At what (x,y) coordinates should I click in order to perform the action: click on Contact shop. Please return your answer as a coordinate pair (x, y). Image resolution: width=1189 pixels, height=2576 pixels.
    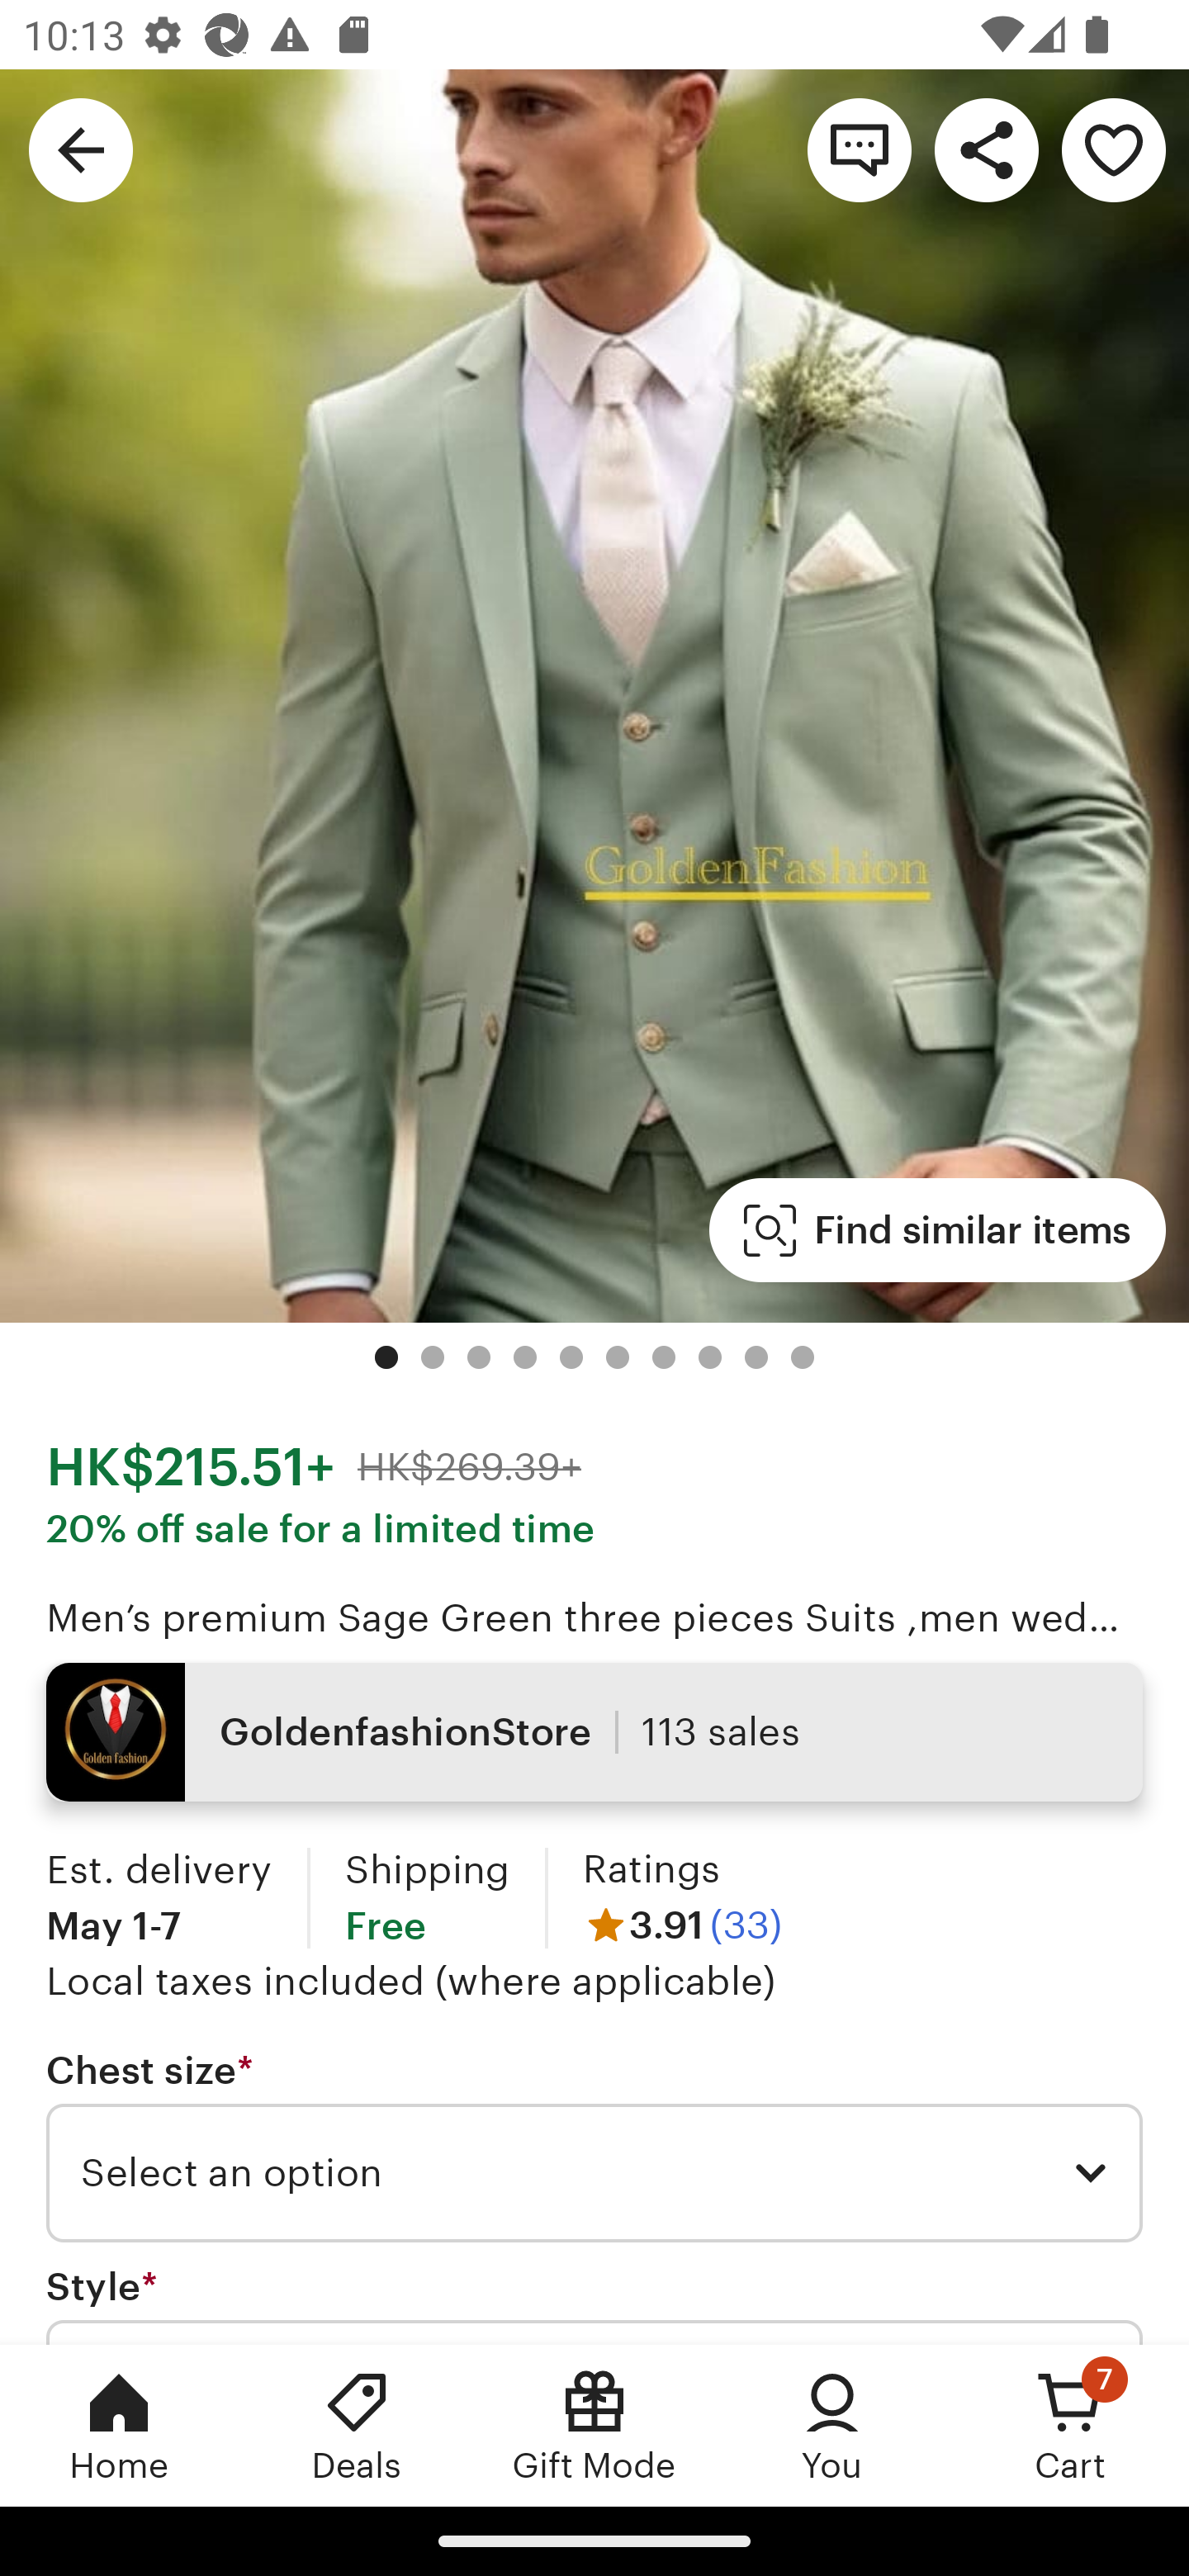
    Looking at the image, I should click on (859, 149).